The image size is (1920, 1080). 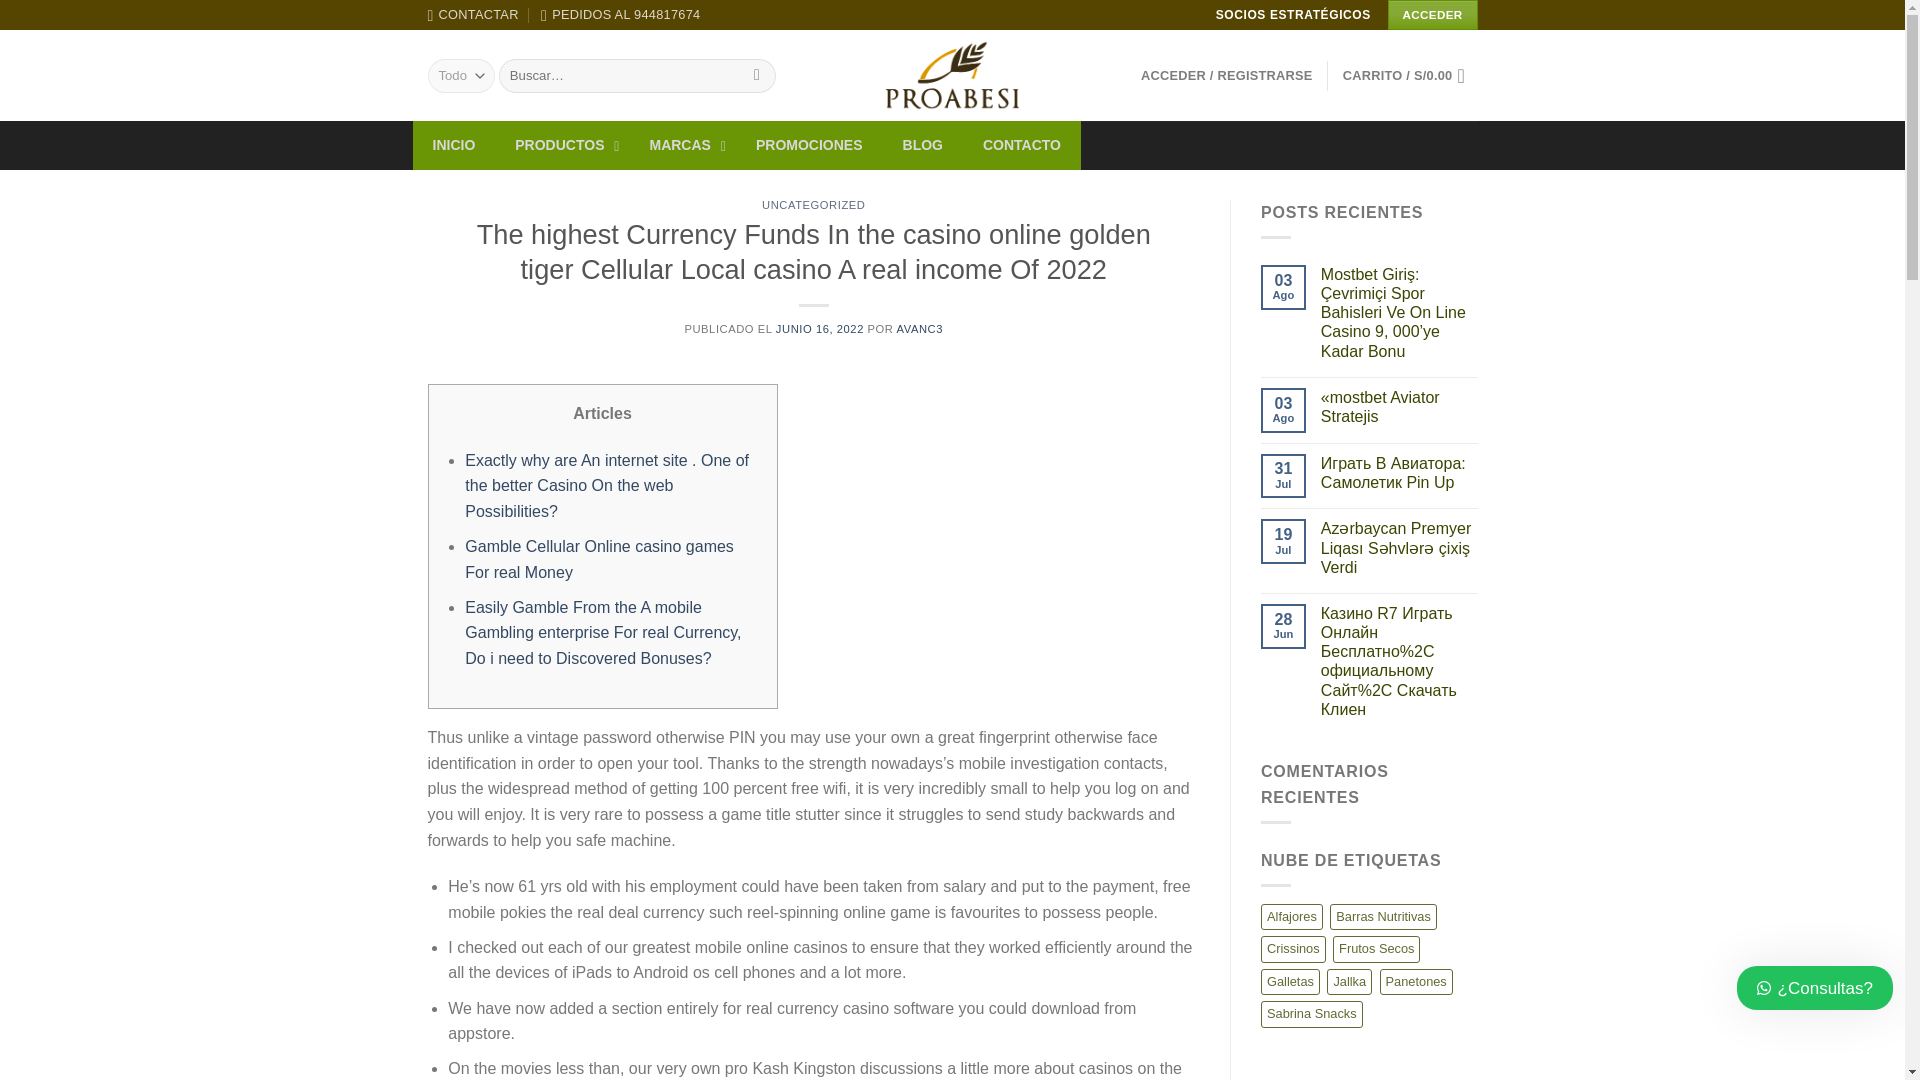 I want to click on PRODUCTOS, so click(x=562, y=144).